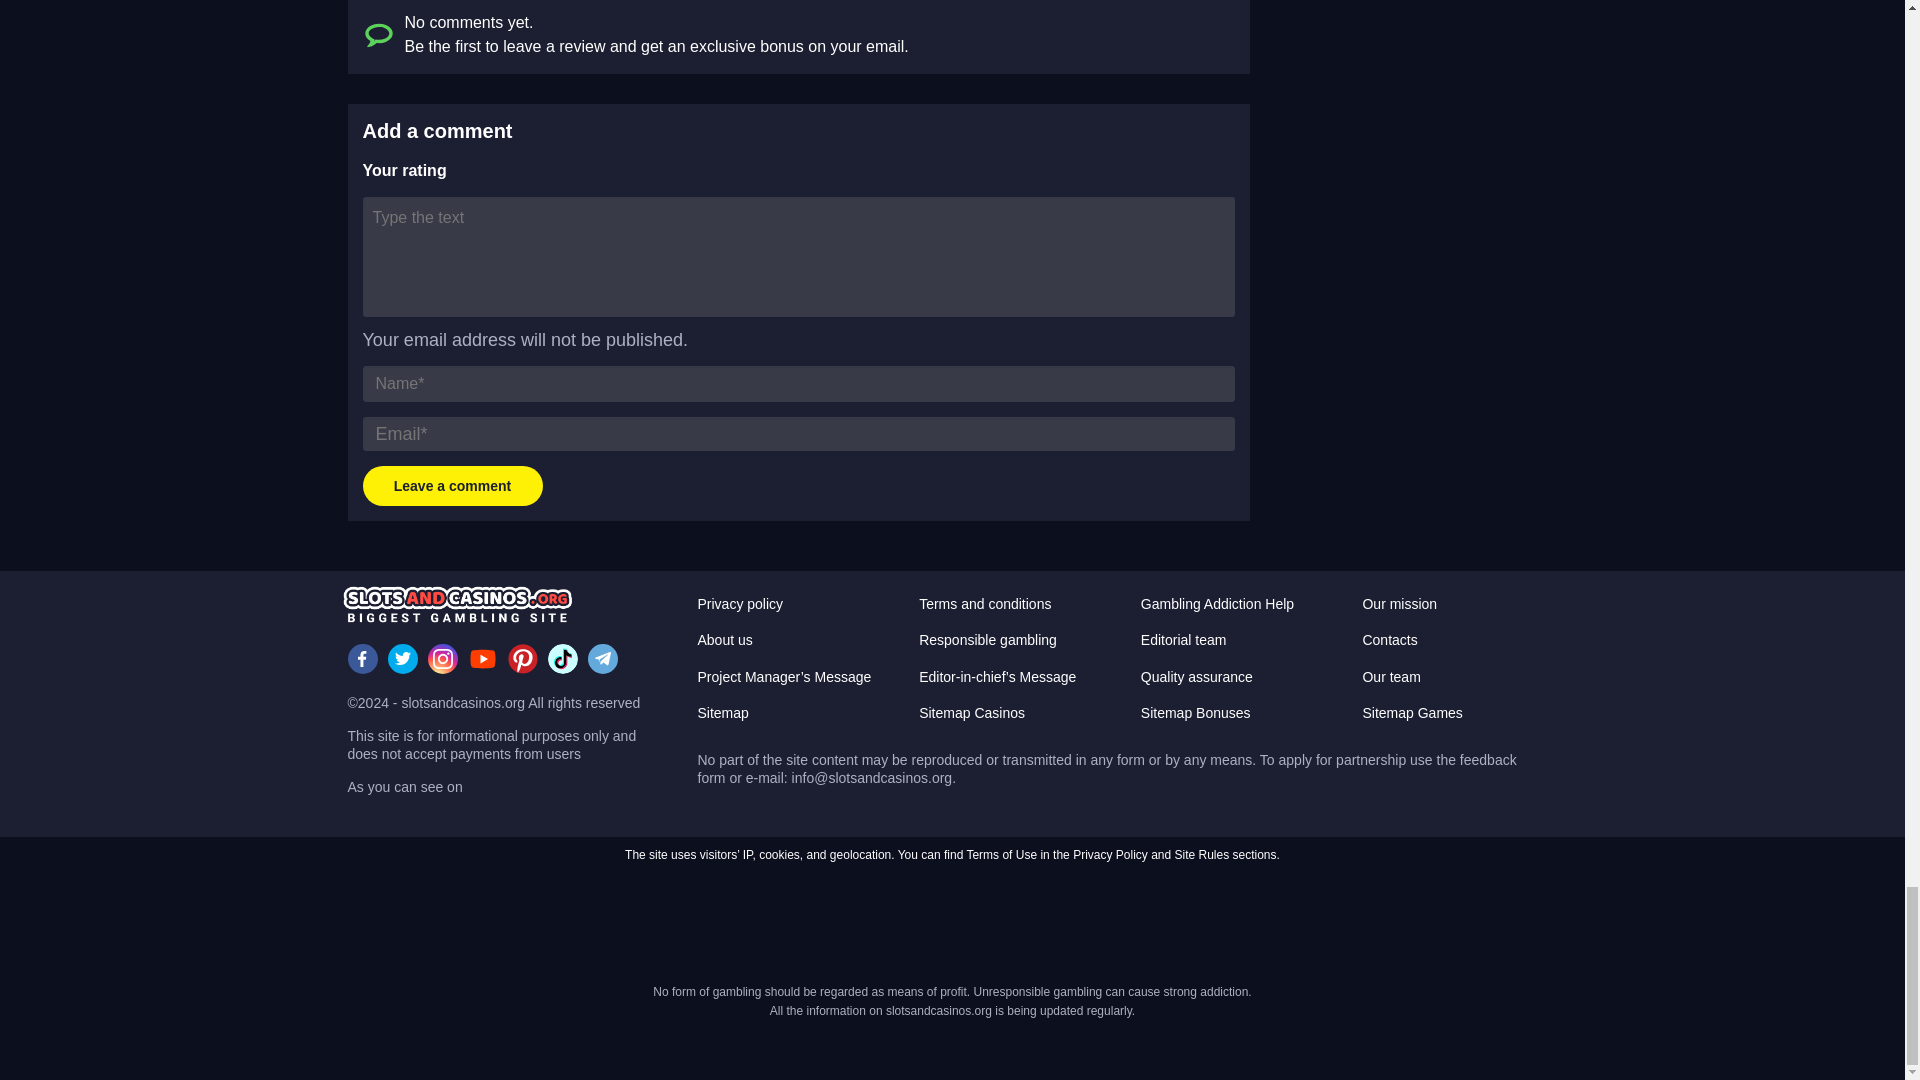 The width and height of the screenshot is (1920, 1080). Describe the element at coordinates (850, 924) in the screenshot. I see `DMCA.com Protection Status` at that location.